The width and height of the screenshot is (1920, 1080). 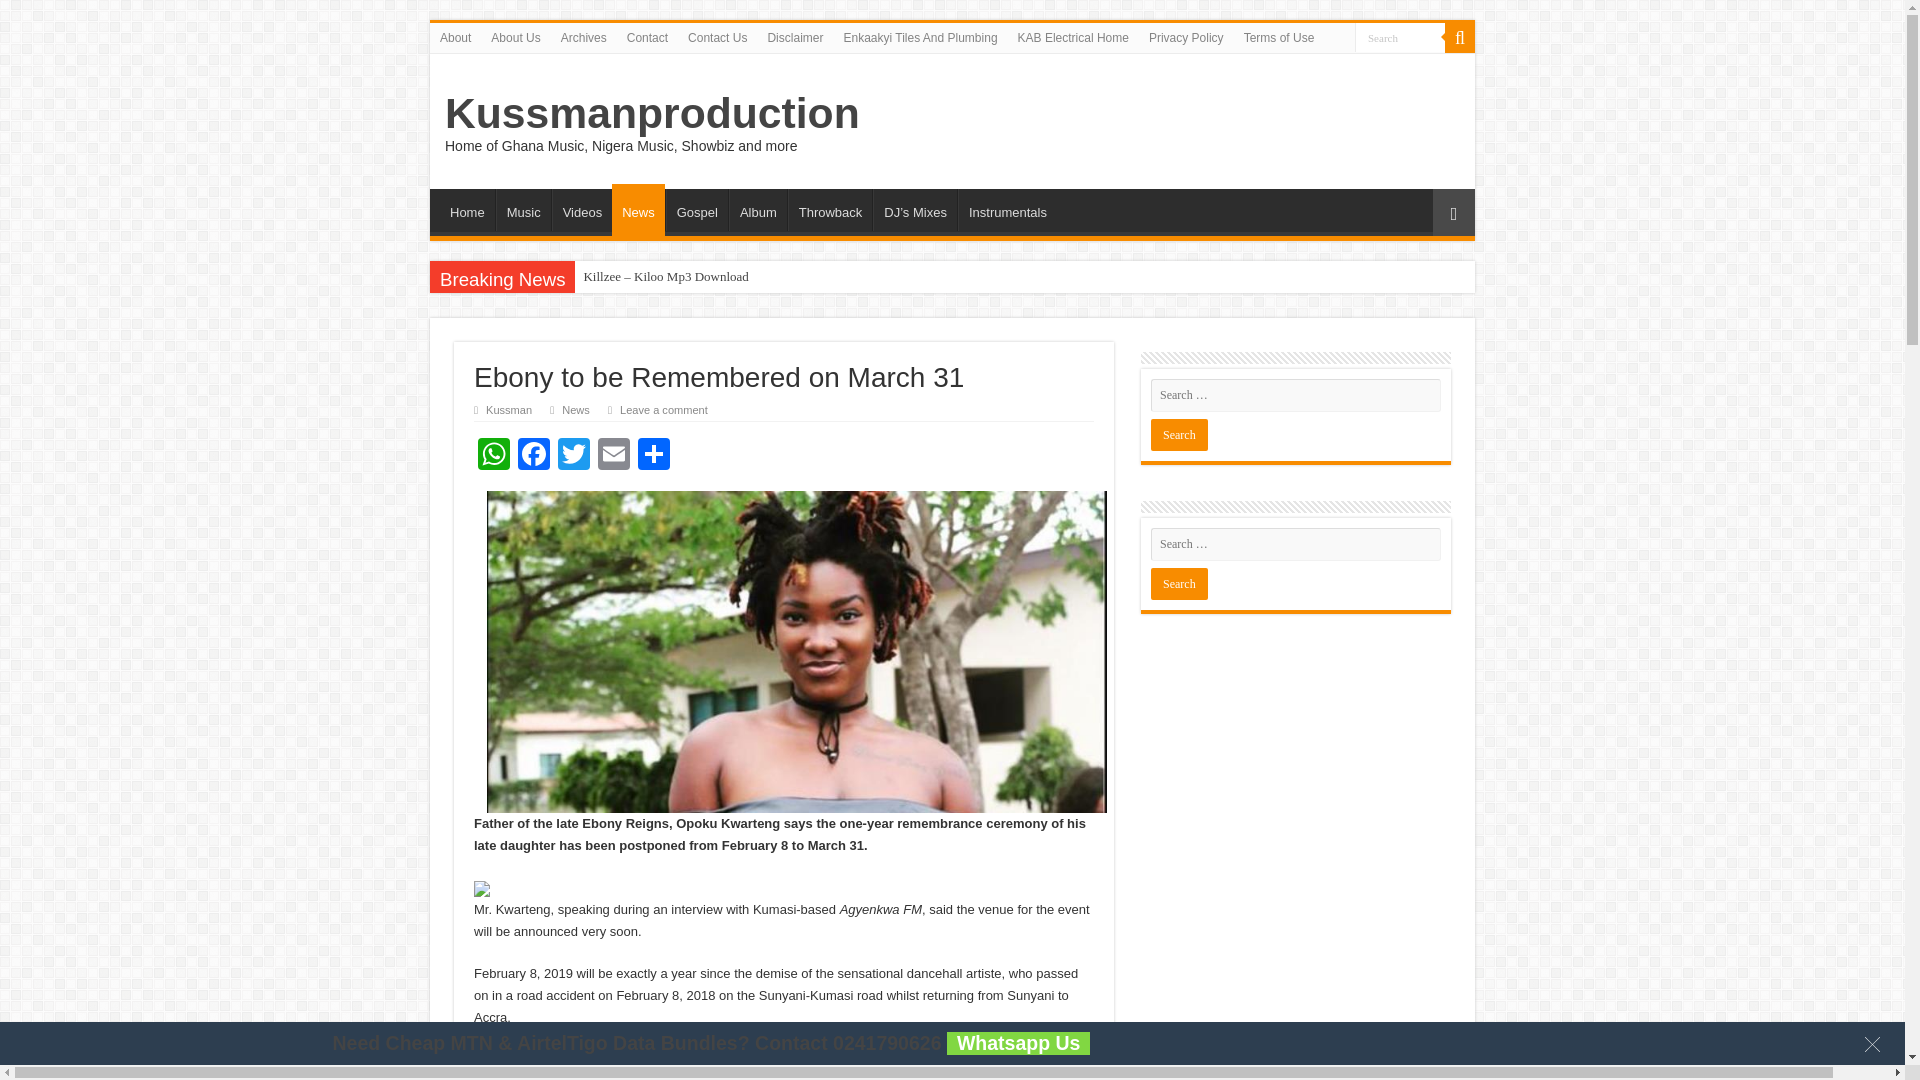 I want to click on News, so click(x=638, y=210).